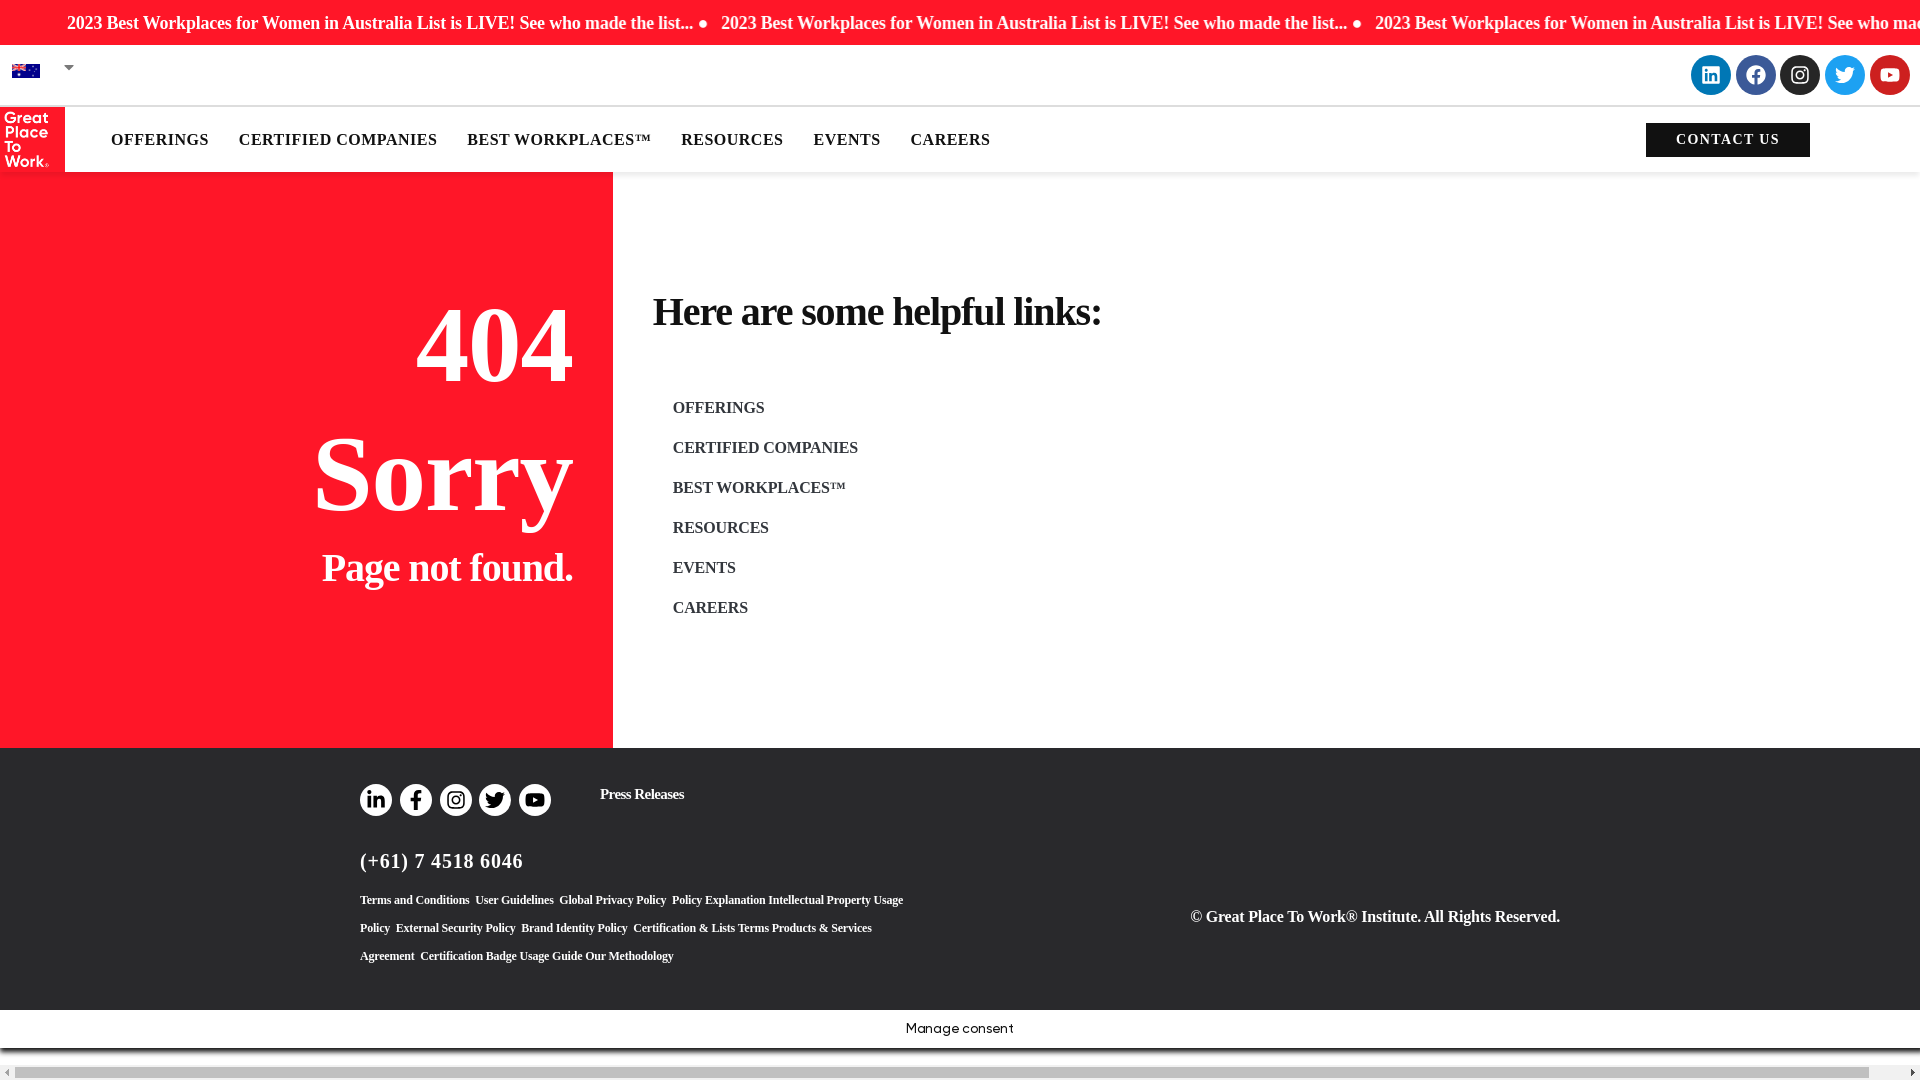 Image resolution: width=1920 pixels, height=1080 pixels. Describe the element at coordinates (160, 139) in the screenshot. I see `OFFERINGS` at that location.